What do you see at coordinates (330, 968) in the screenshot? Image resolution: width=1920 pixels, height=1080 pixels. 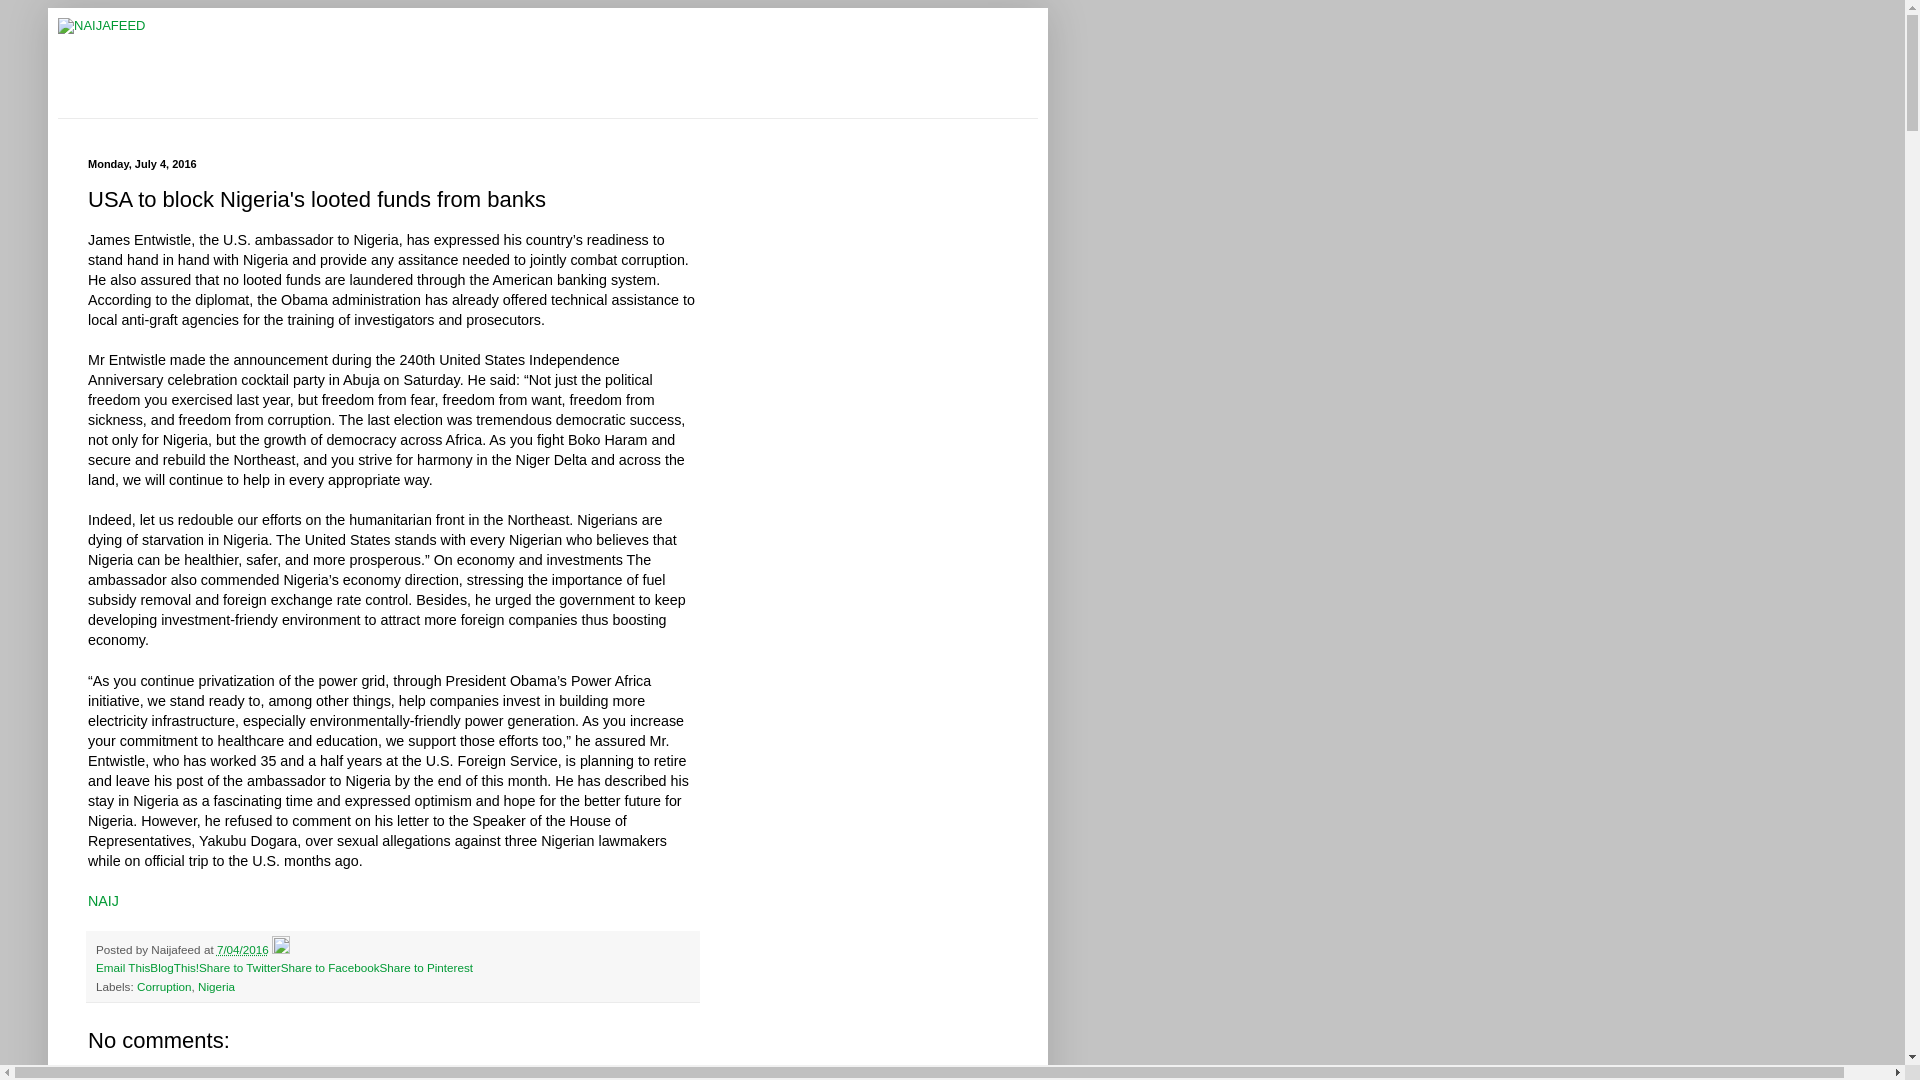 I see `Share to Facebook` at bounding box center [330, 968].